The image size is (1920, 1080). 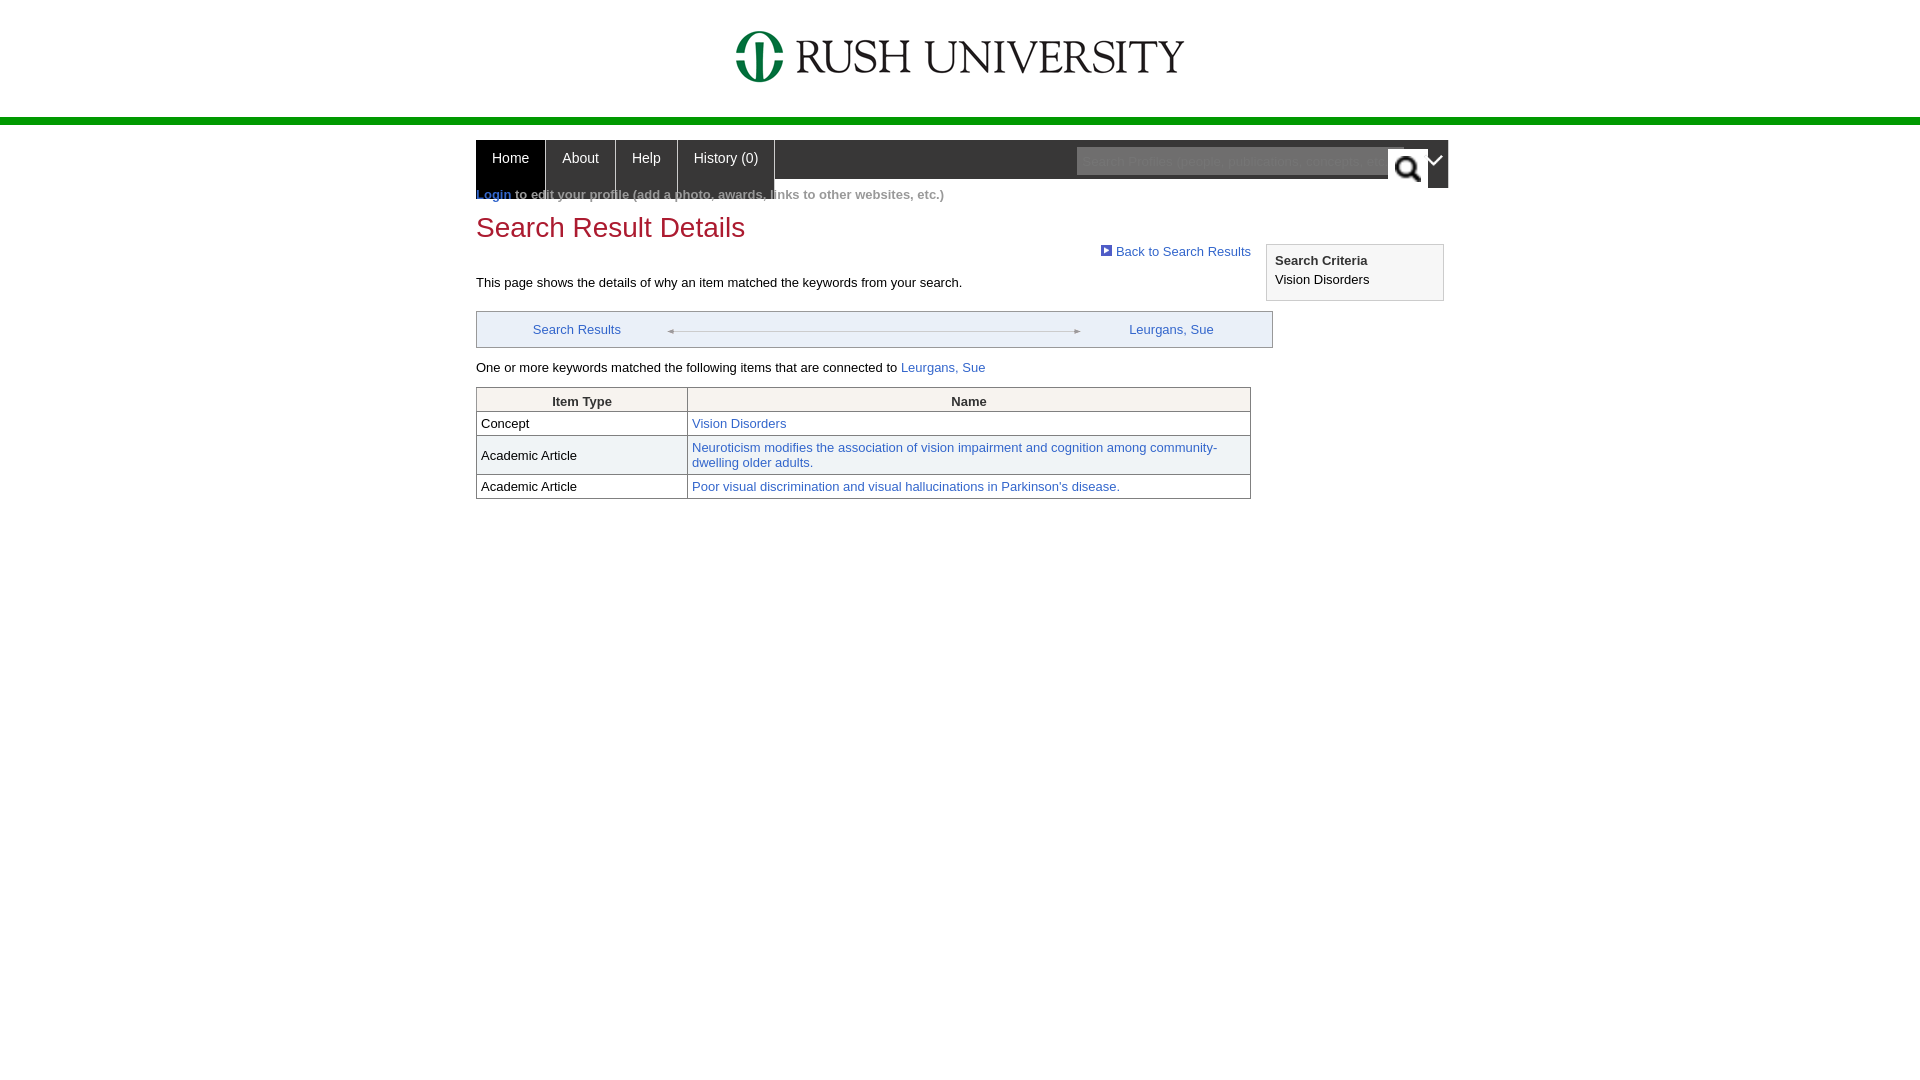 I want to click on Help, so click(x=646, y=169).